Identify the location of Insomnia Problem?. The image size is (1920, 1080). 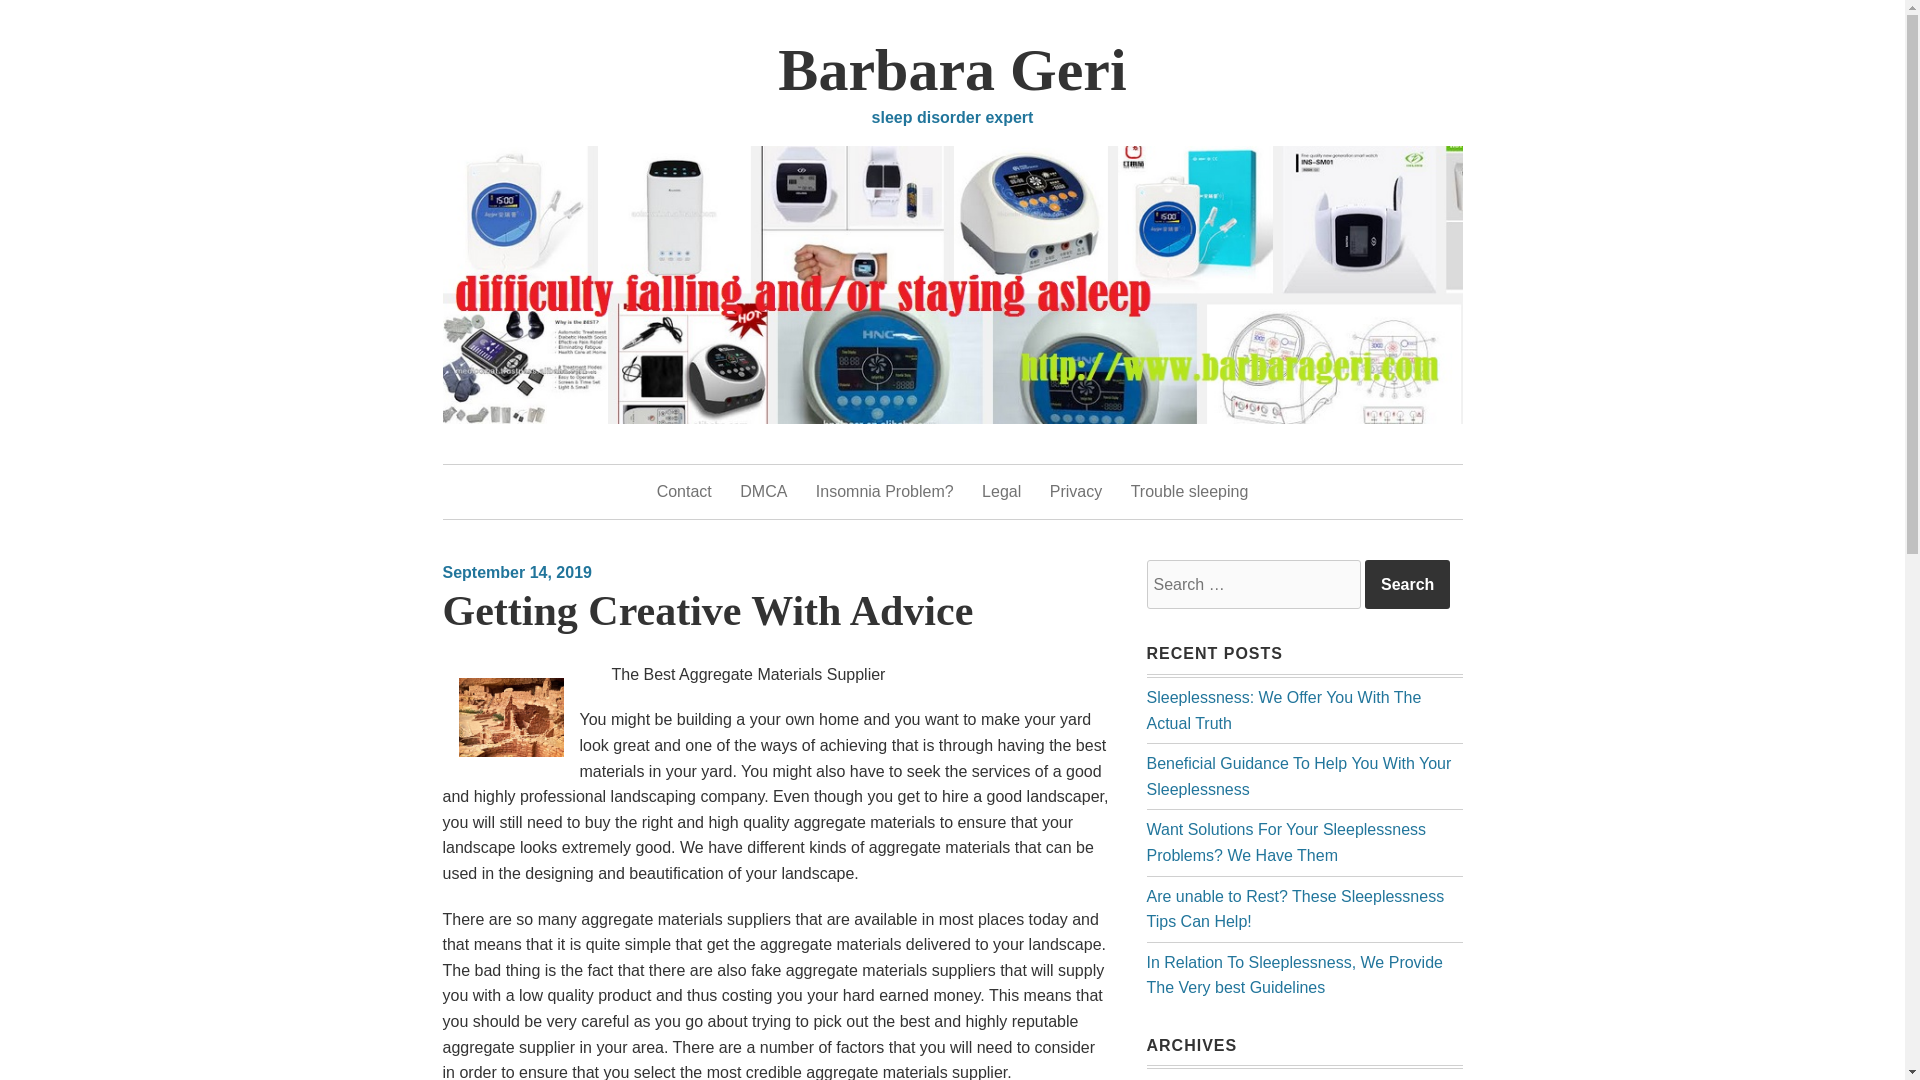
(885, 492).